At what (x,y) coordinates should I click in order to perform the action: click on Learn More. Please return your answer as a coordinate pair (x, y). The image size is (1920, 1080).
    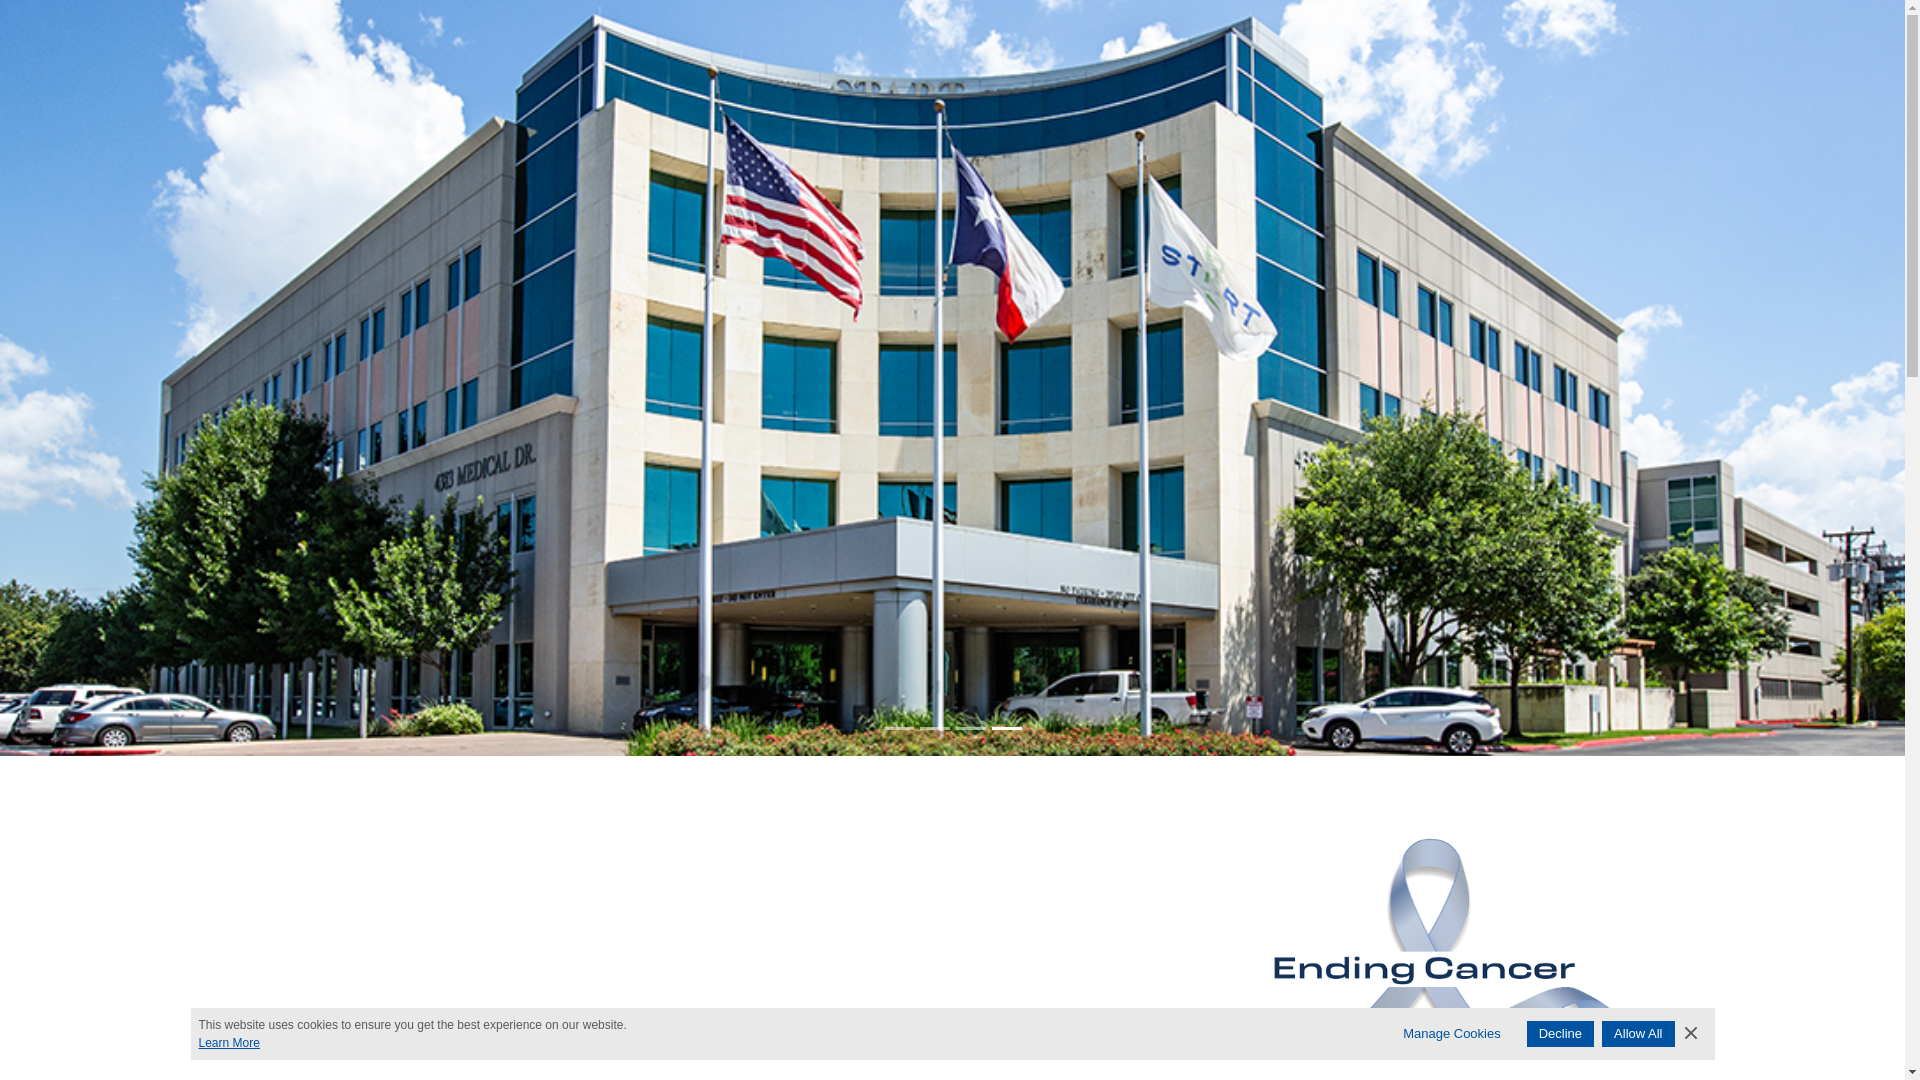
    Looking at the image, I should click on (786, 1028).